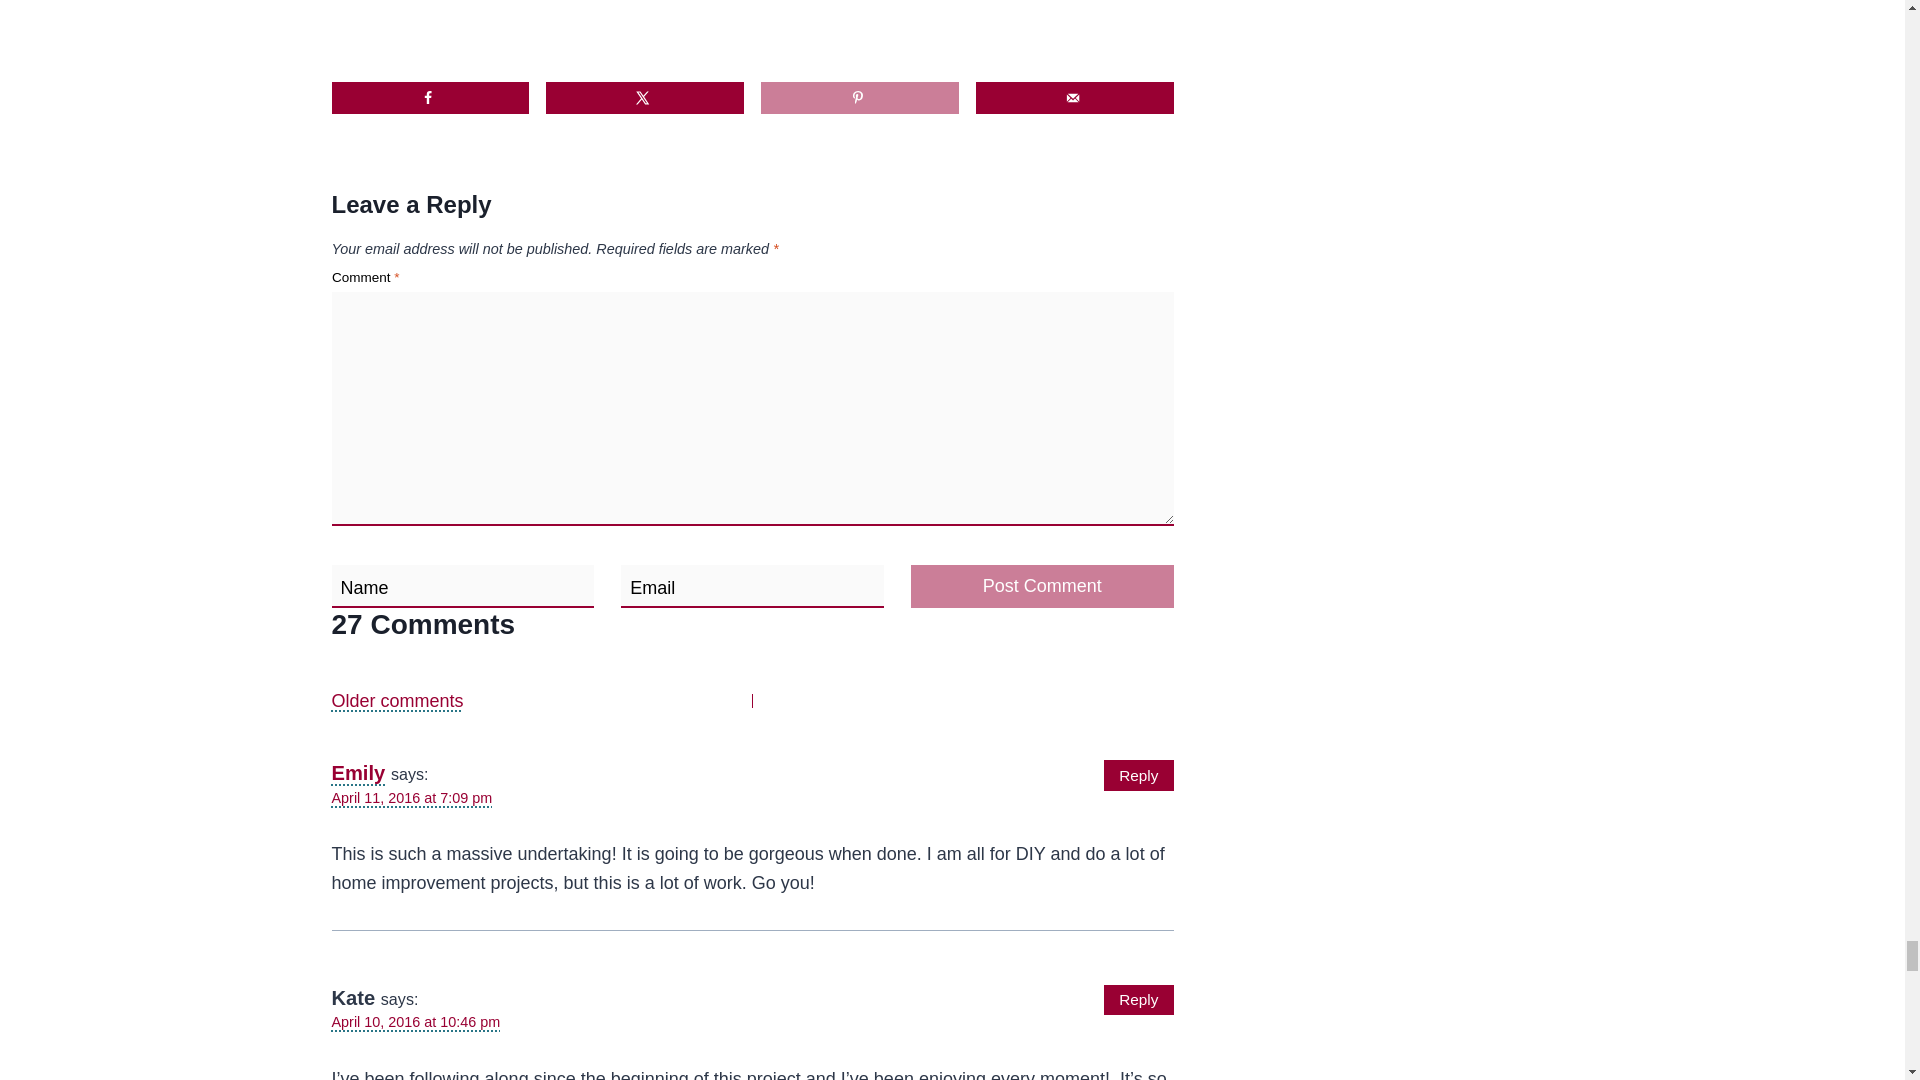 This screenshot has width=1920, height=1080. What do you see at coordinates (358, 773) in the screenshot?
I see `Emily` at bounding box center [358, 773].